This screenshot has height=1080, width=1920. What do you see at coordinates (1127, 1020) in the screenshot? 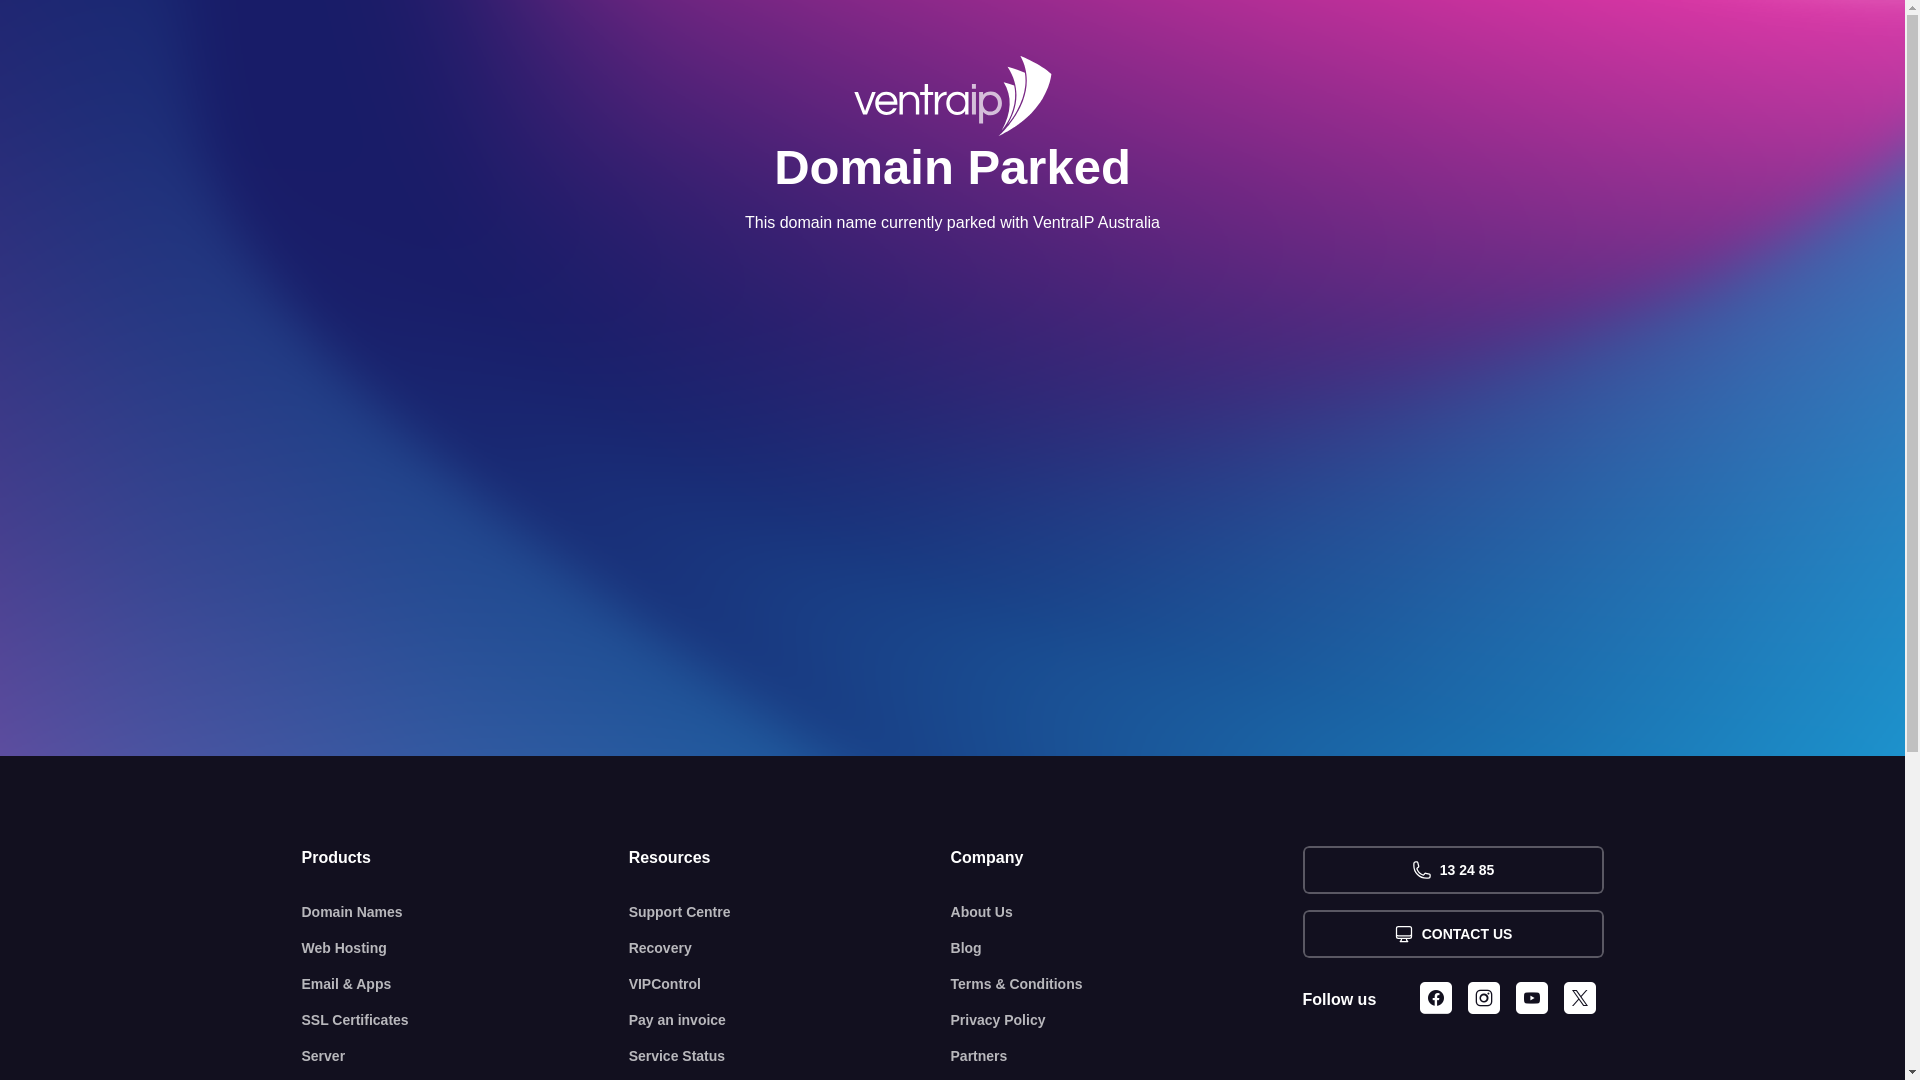
I see `Privacy Policy` at bounding box center [1127, 1020].